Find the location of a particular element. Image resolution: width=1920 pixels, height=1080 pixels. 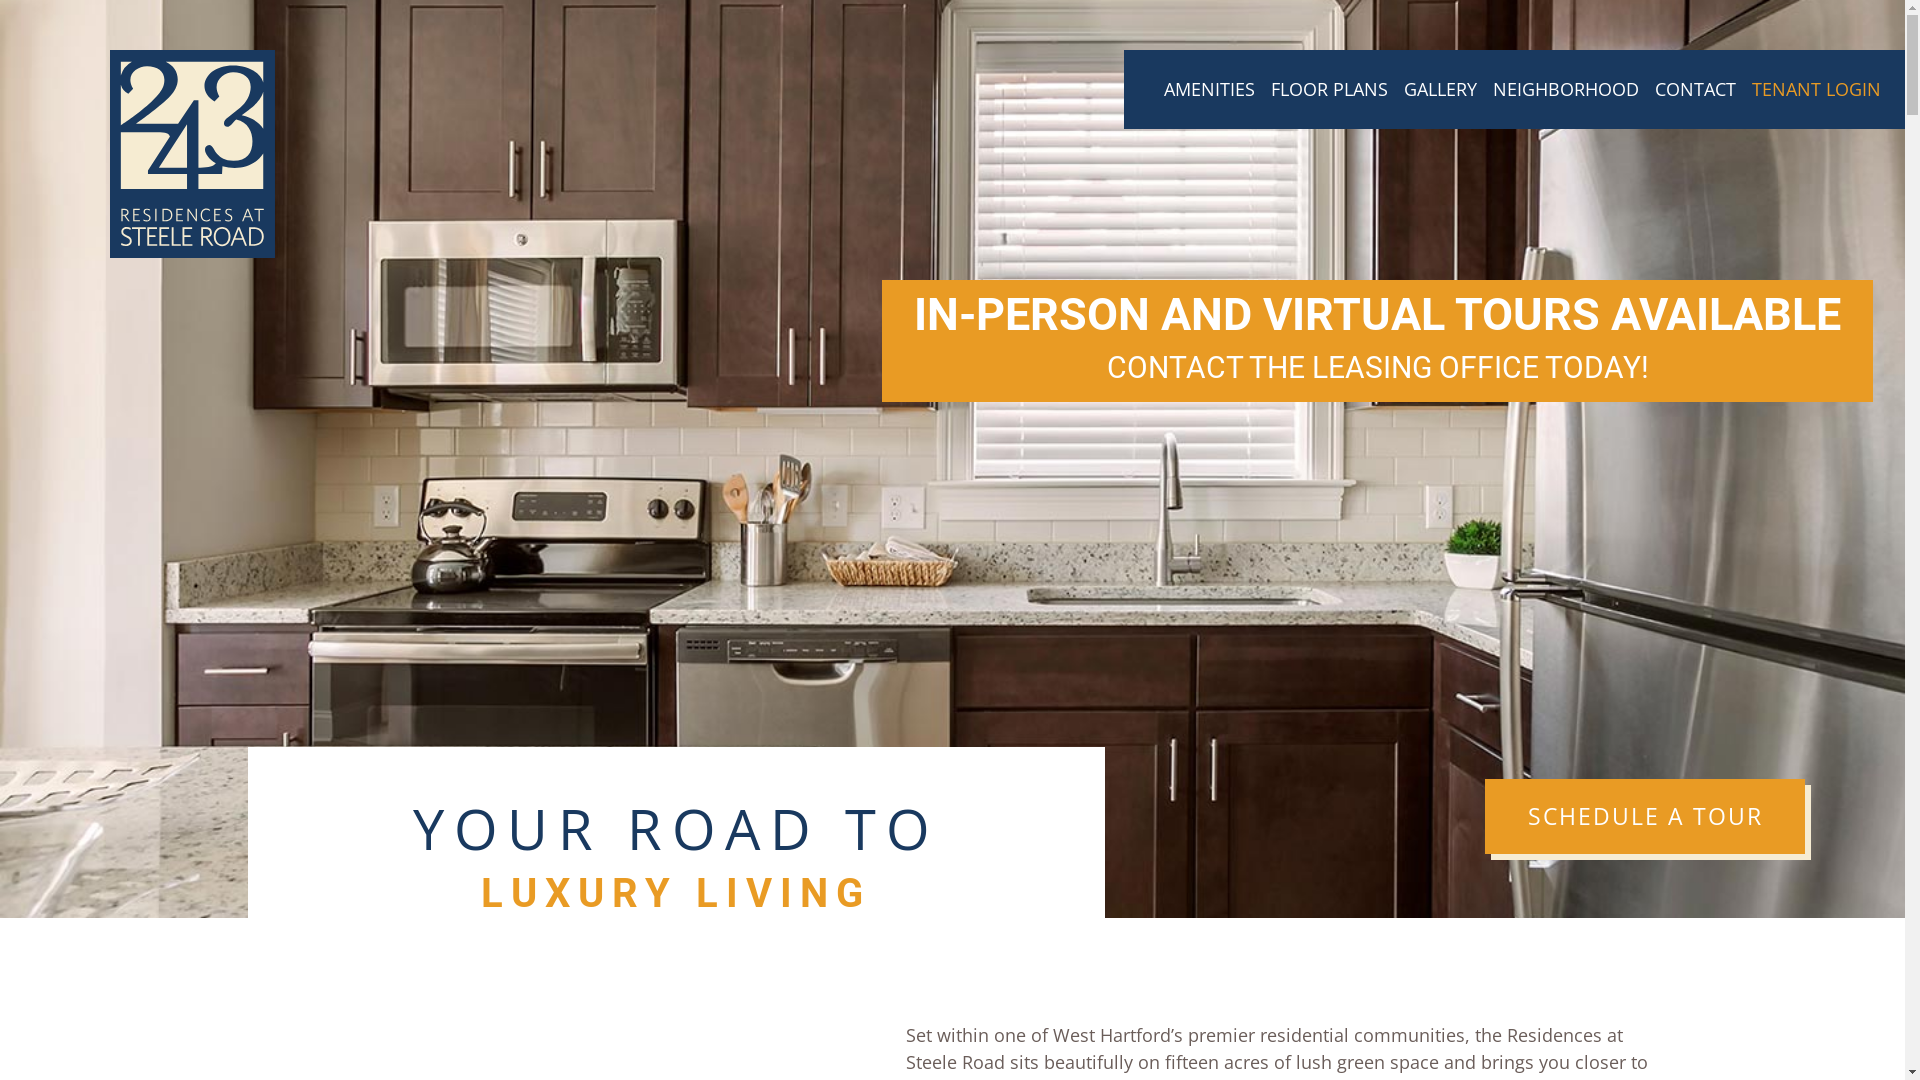

AMENITIES
(CURRENT) is located at coordinates (1210, 90).